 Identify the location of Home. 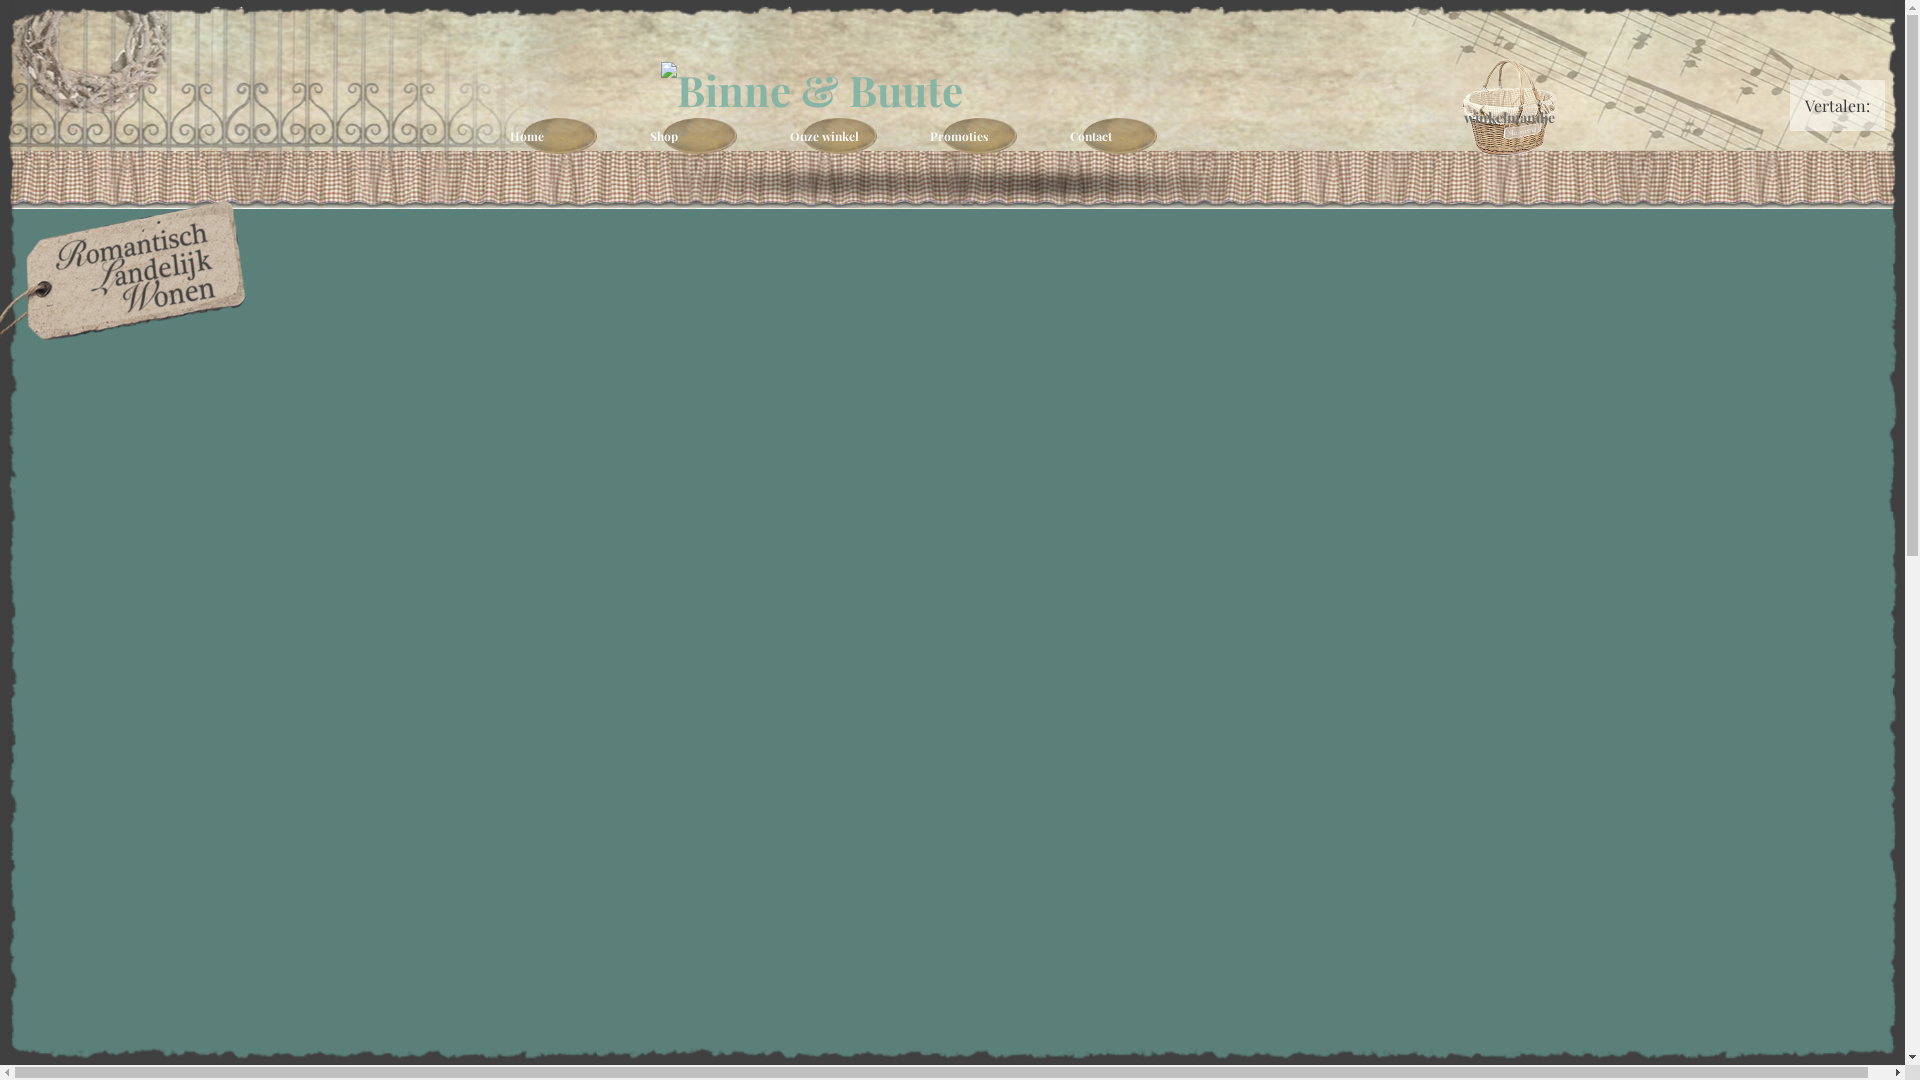
(560, 136).